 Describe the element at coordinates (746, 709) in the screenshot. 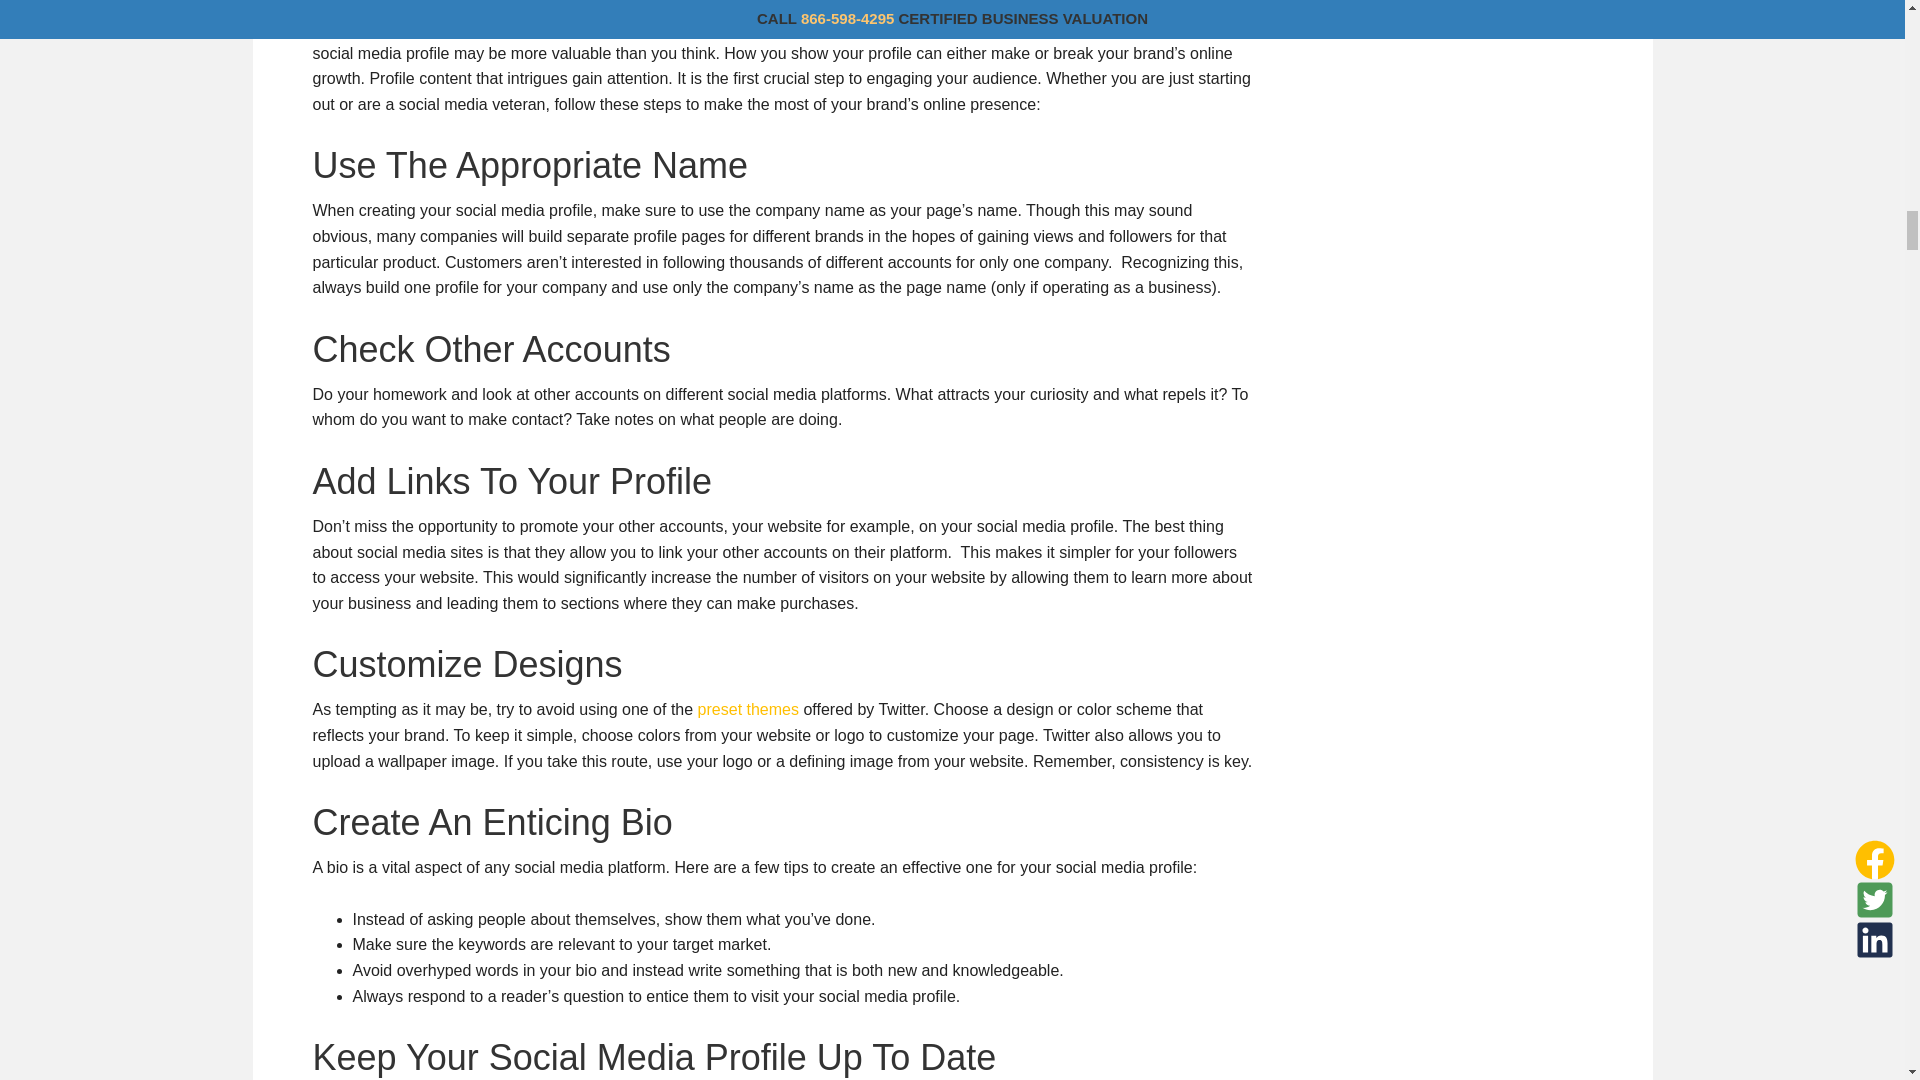

I see `preset themes` at that location.